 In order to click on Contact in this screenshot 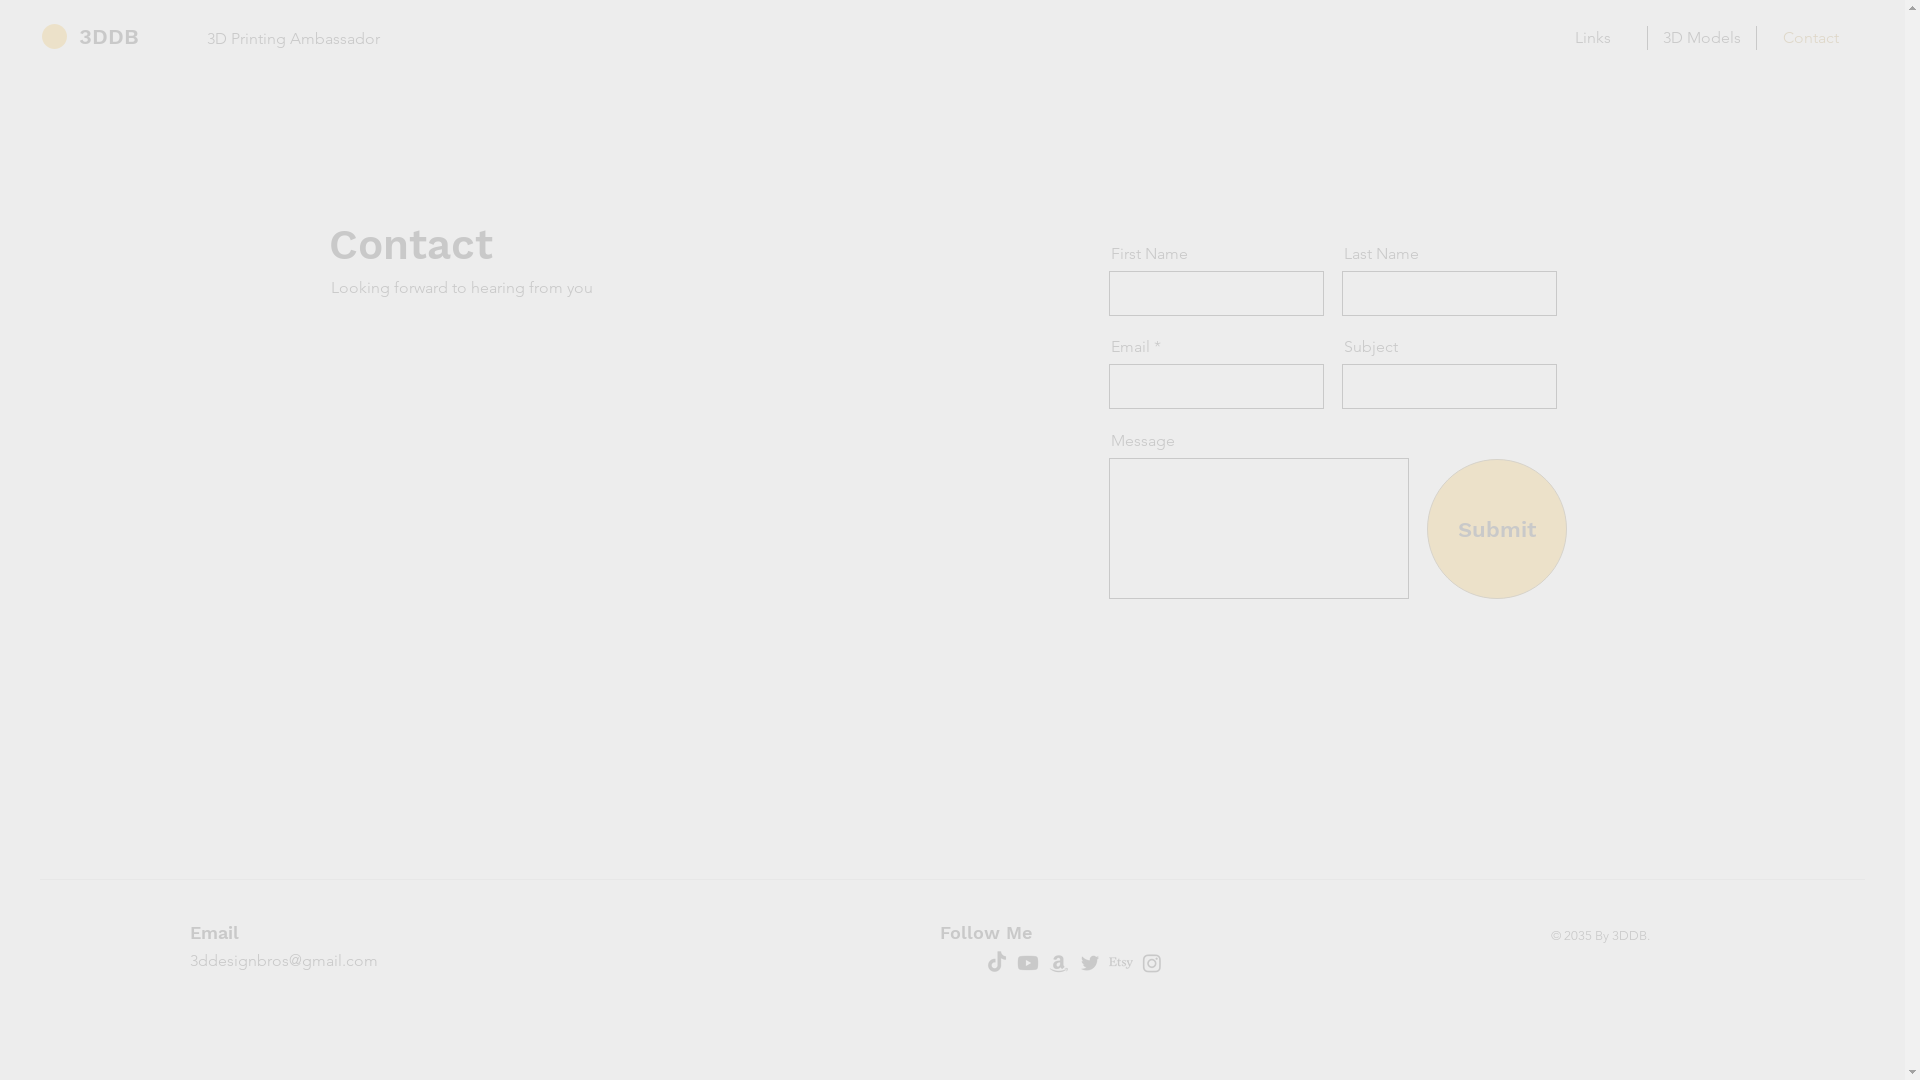, I will do `click(1811, 38)`.